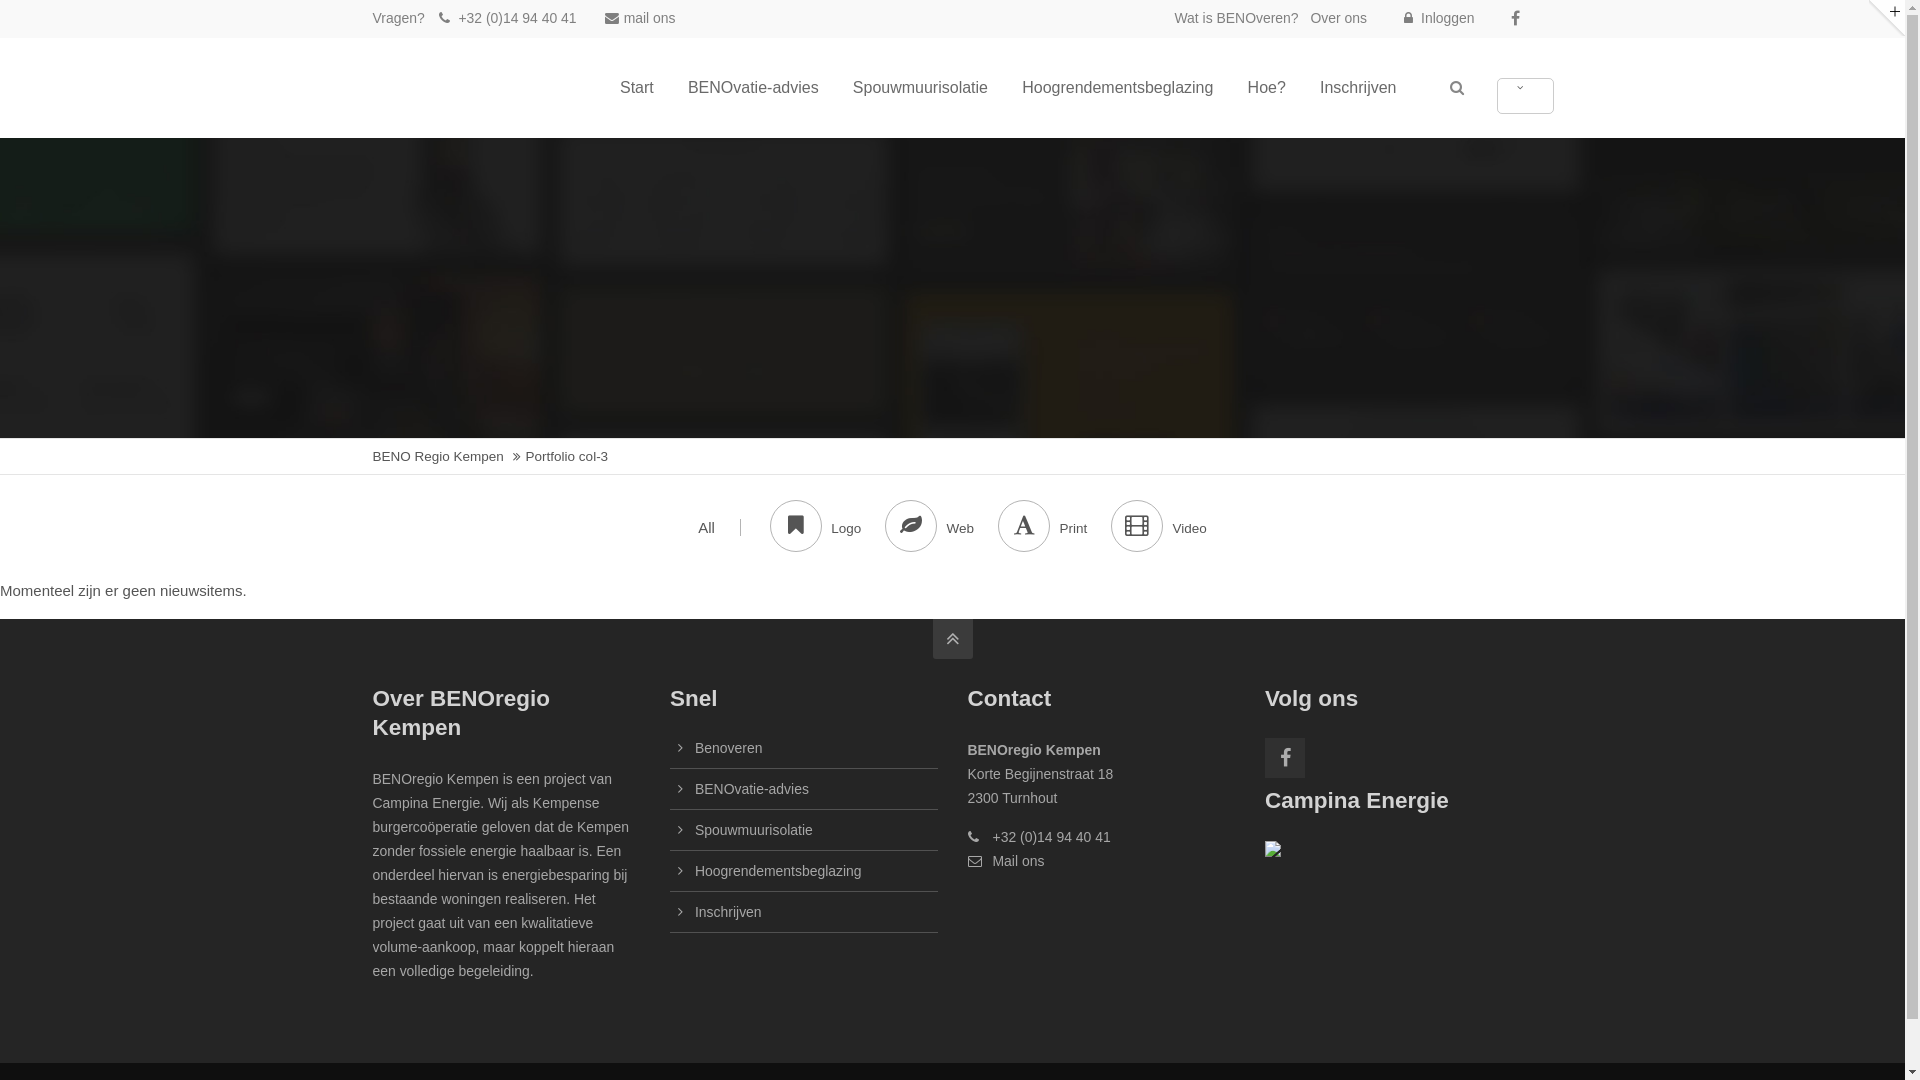 The width and height of the screenshot is (1920, 1080). I want to click on Web, so click(942, 528).